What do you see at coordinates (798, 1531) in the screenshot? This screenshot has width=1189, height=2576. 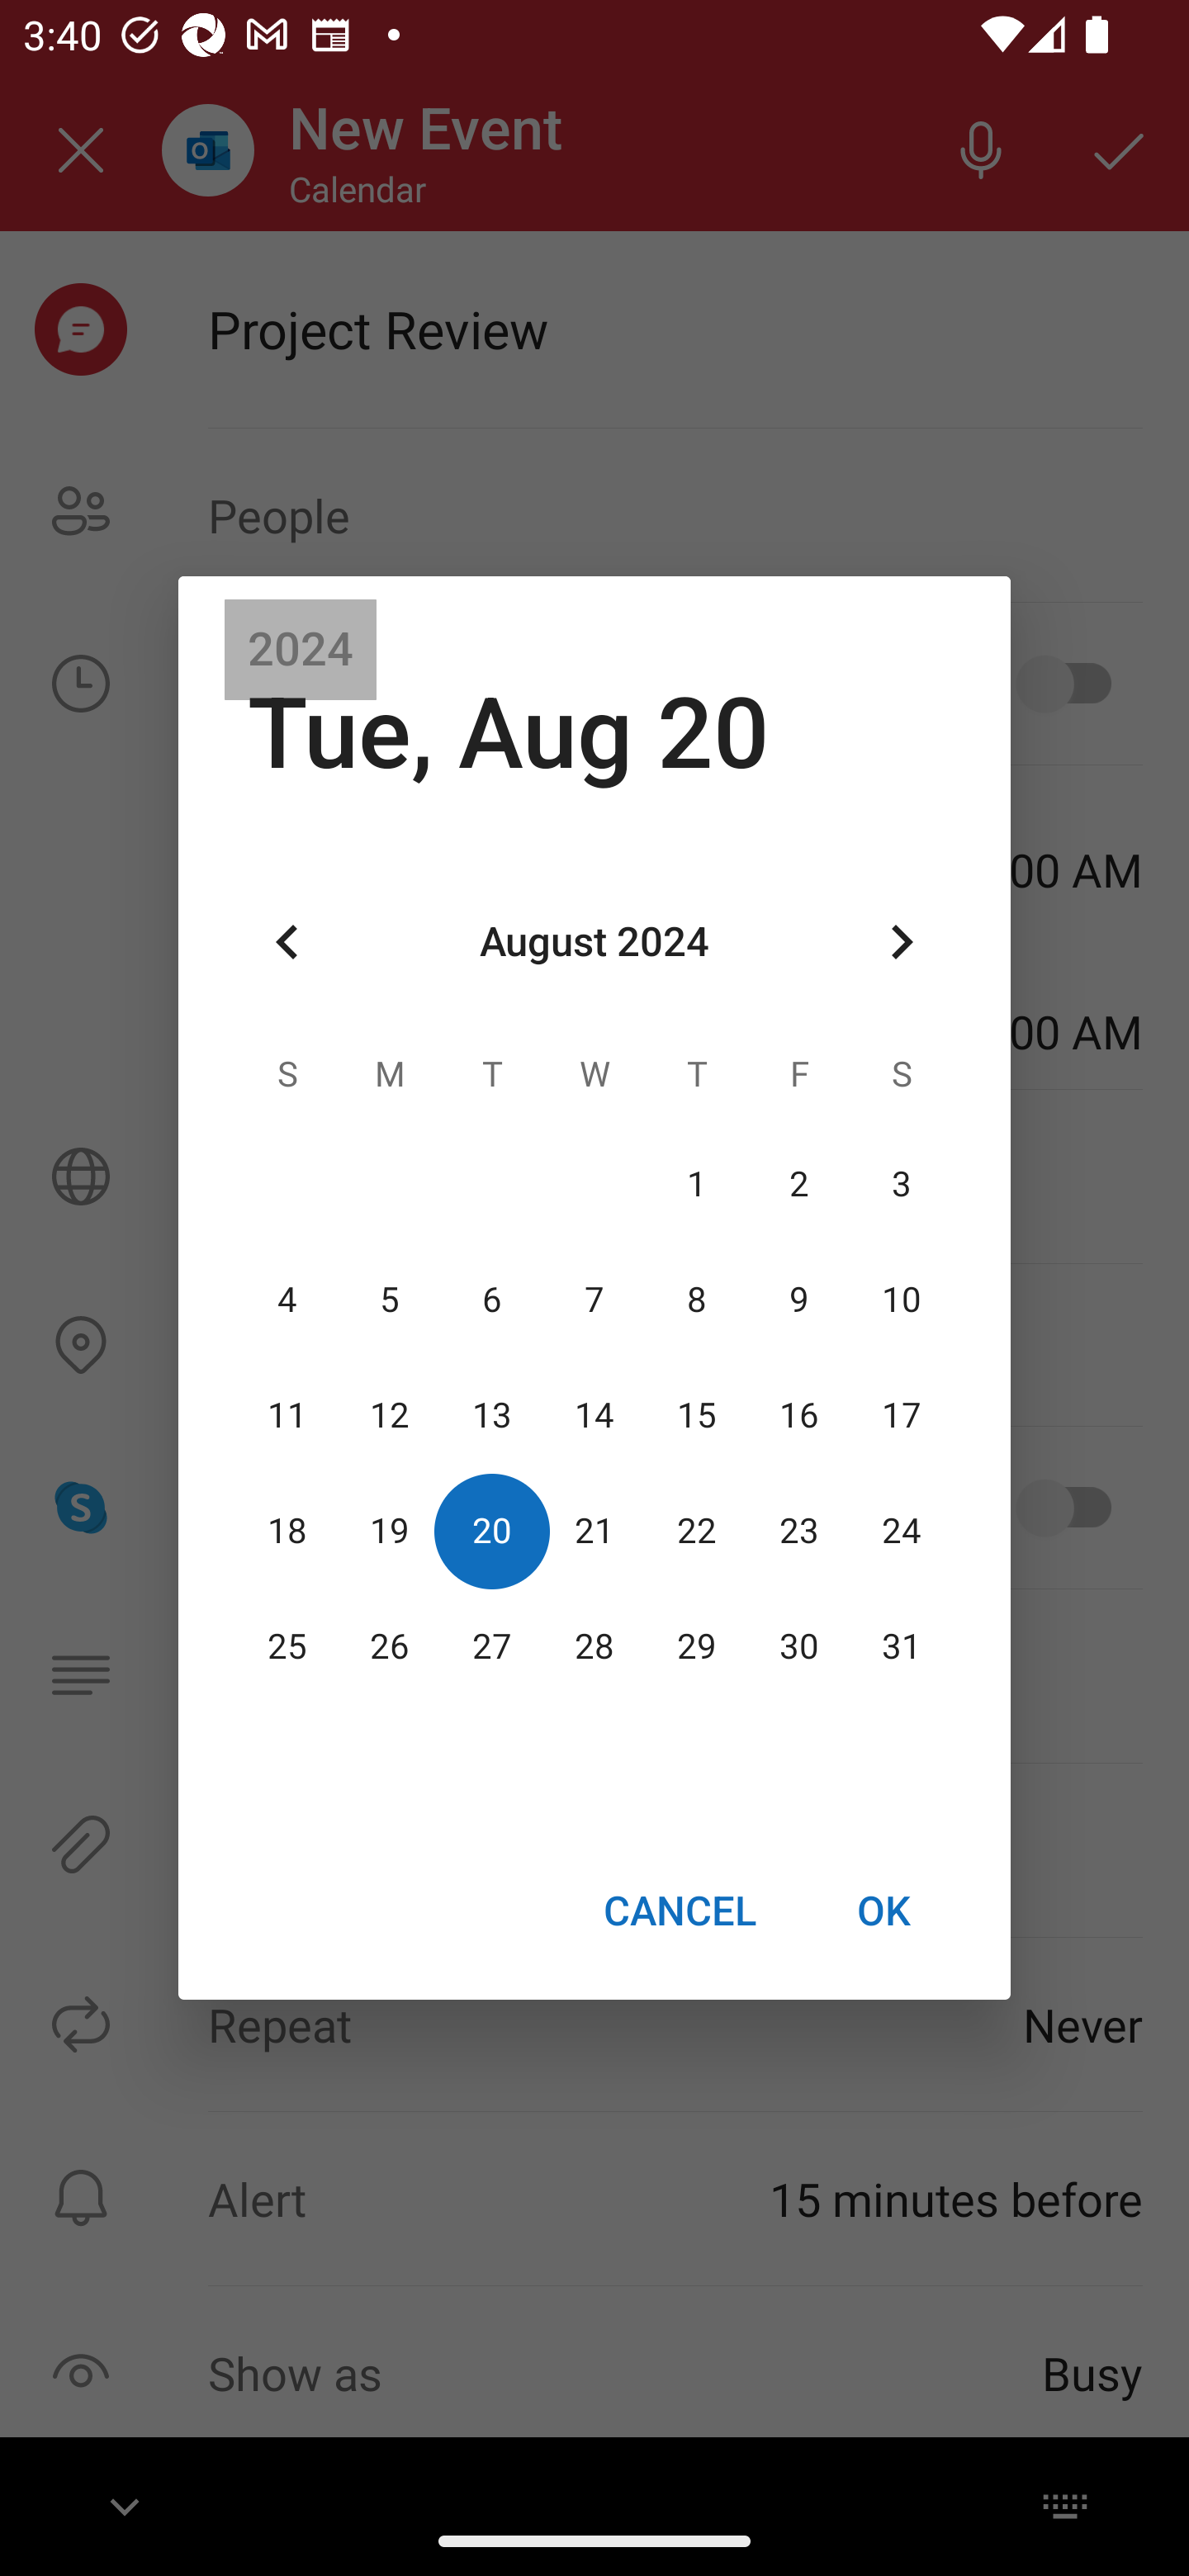 I see `23 23 August 2024` at bounding box center [798, 1531].